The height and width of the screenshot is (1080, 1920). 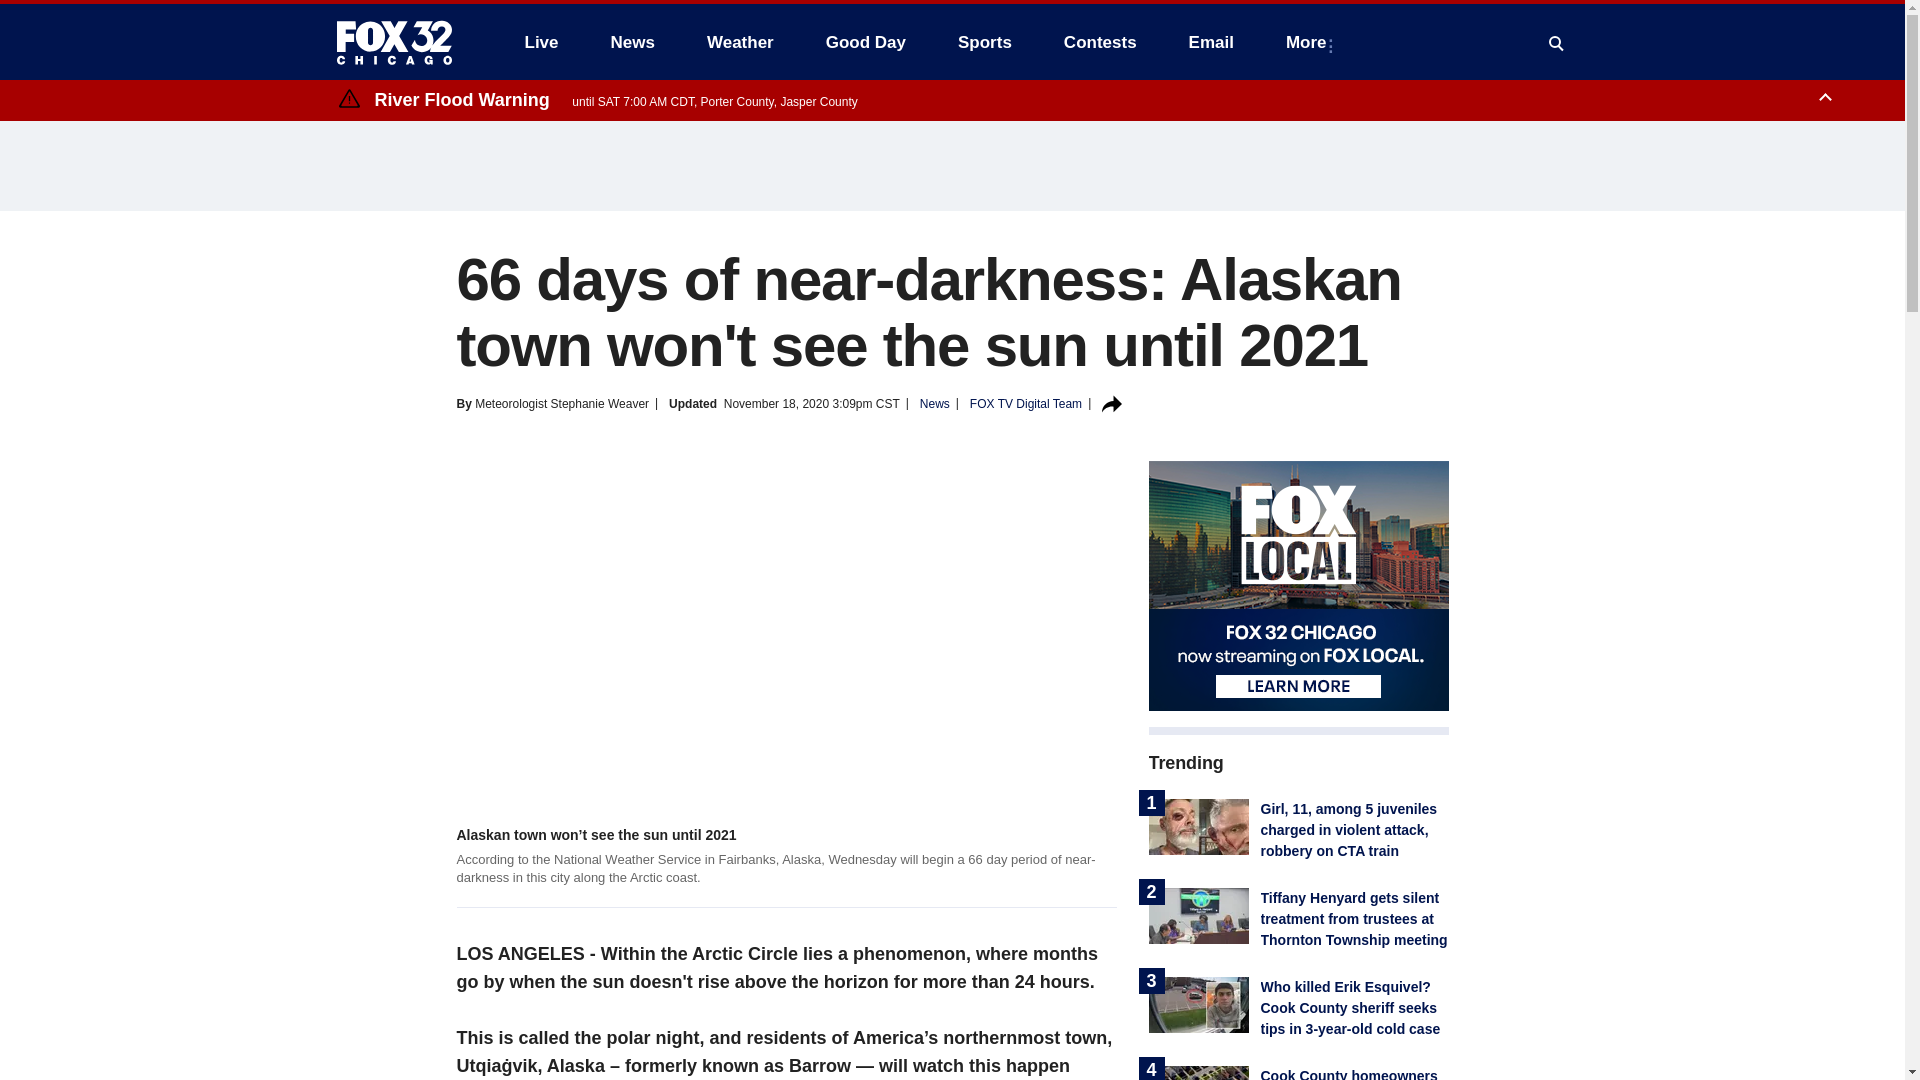 I want to click on More, so click(x=1310, y=42).